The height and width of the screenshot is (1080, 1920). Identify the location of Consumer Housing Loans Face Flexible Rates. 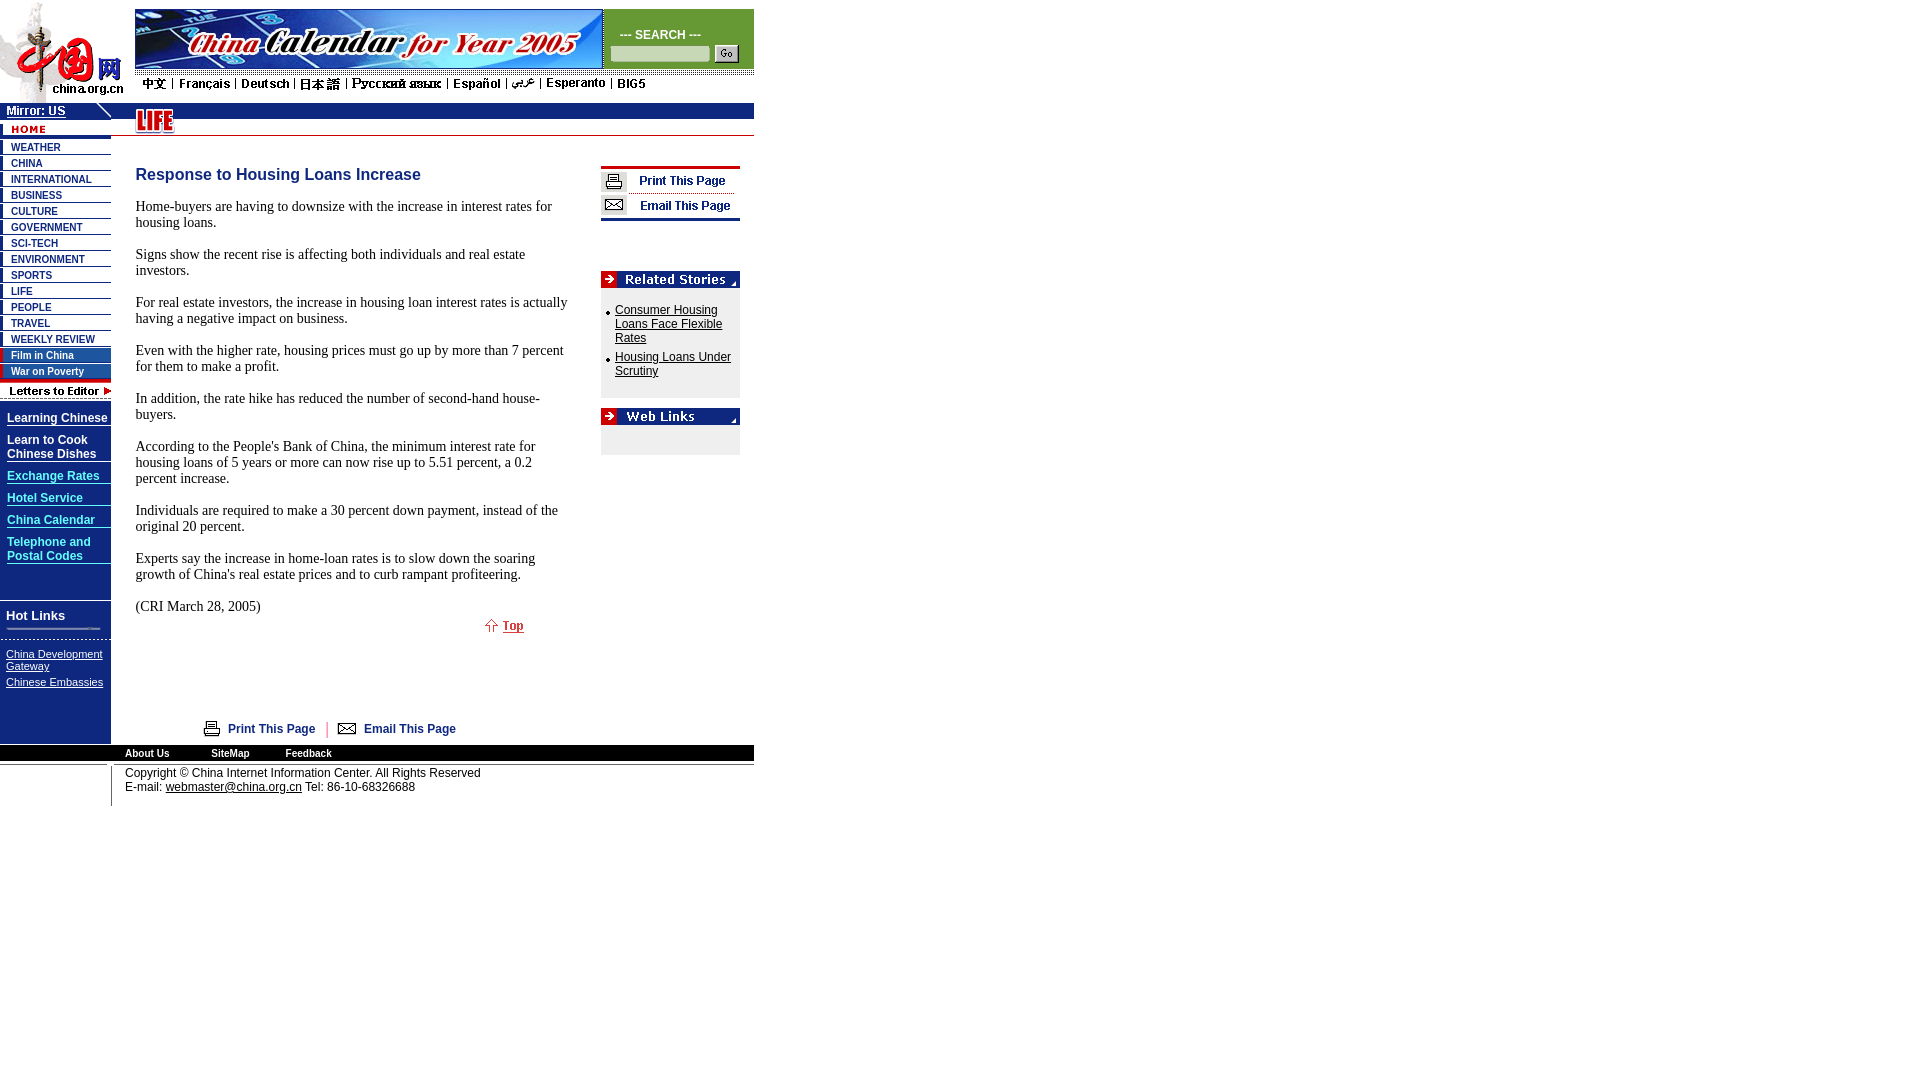
(668, 324).